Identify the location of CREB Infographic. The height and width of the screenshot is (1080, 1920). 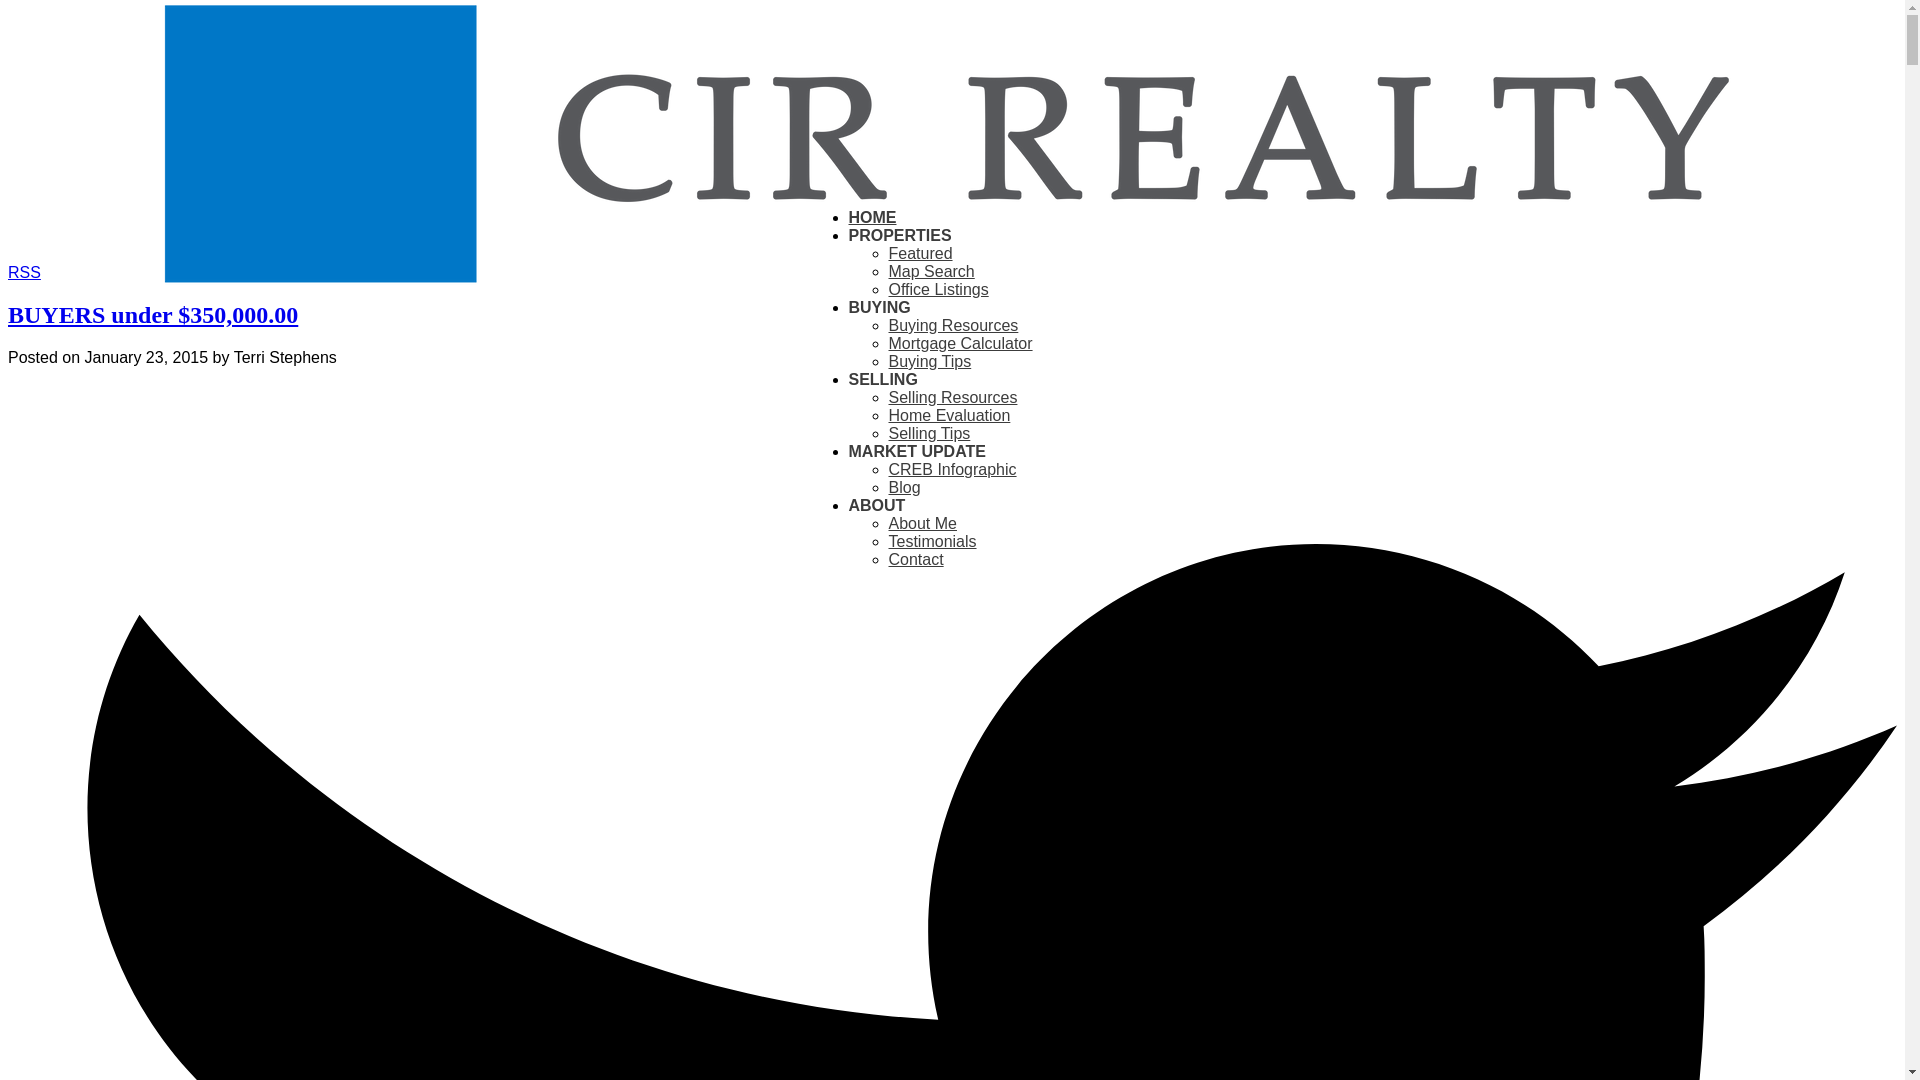
(951, 470).